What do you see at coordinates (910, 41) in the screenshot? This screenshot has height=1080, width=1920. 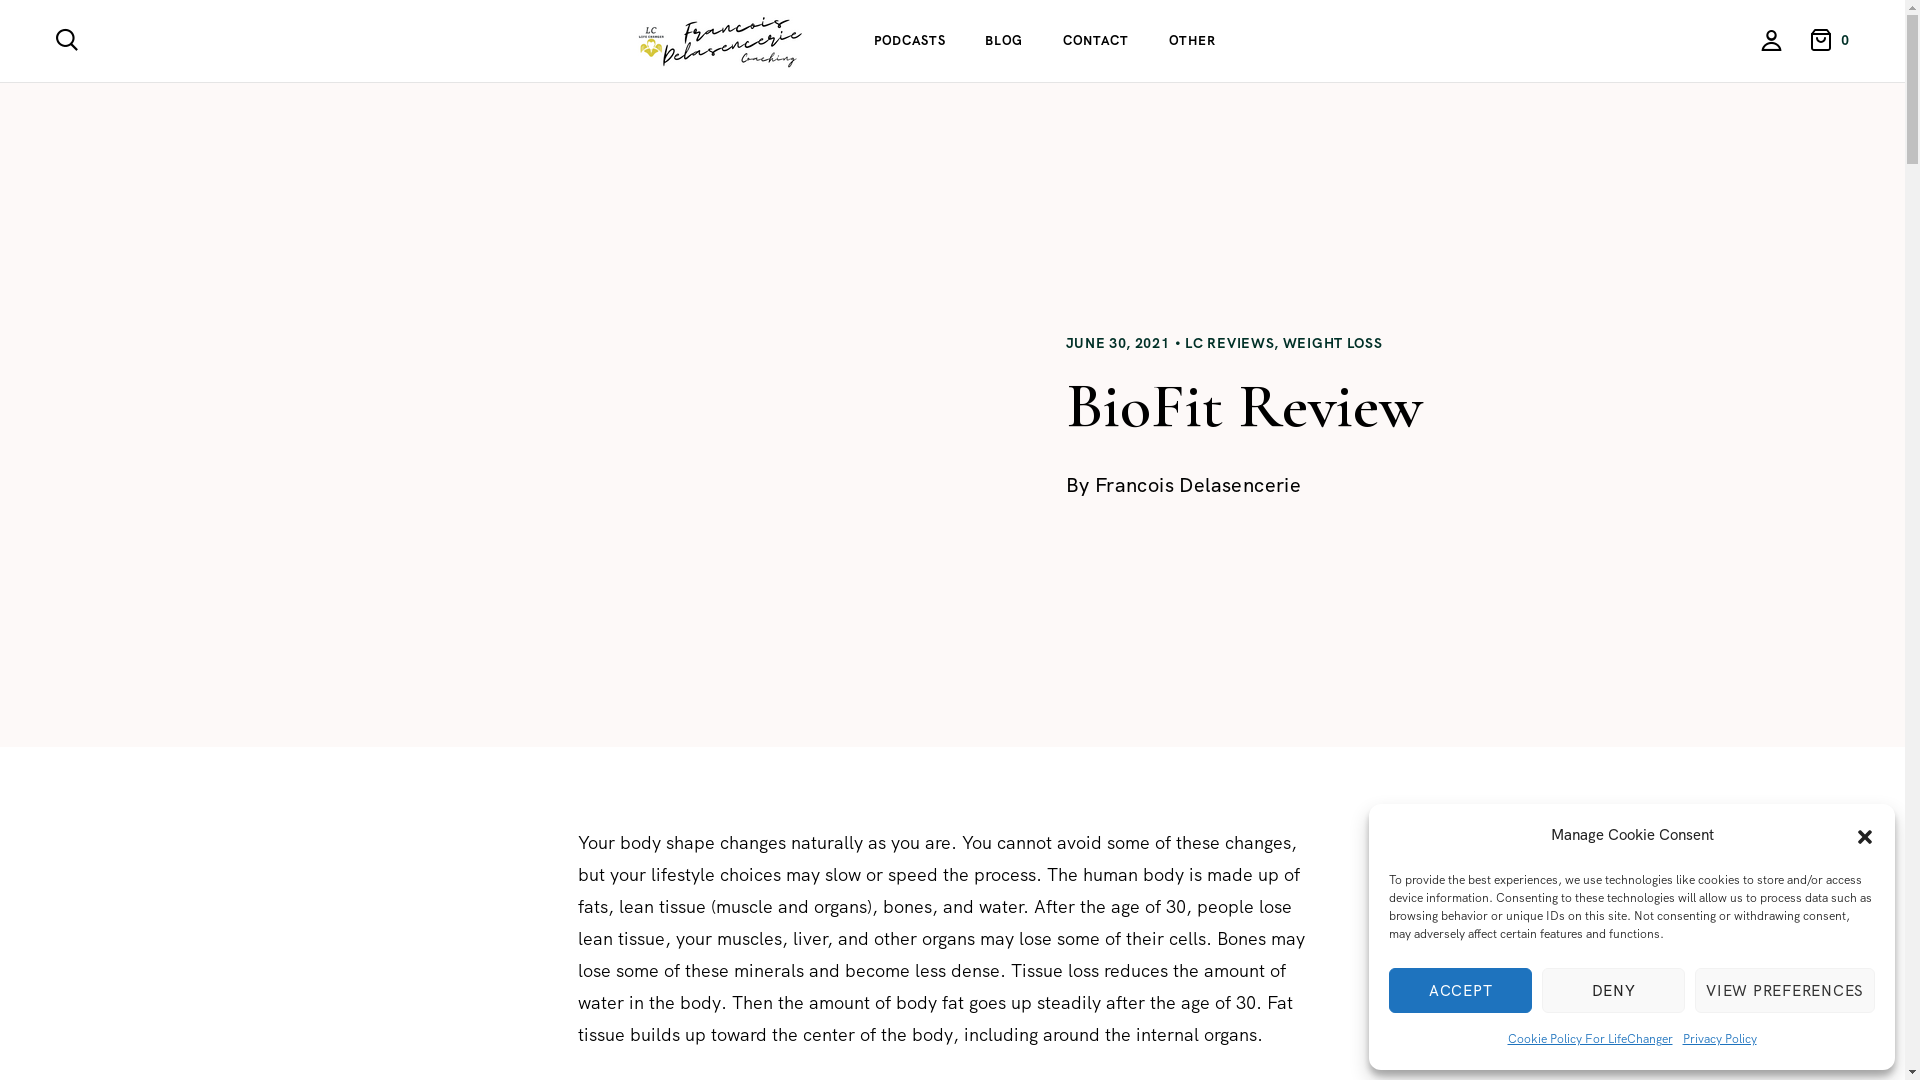 I see `PODCASTS` at bounding box center [910, 41].